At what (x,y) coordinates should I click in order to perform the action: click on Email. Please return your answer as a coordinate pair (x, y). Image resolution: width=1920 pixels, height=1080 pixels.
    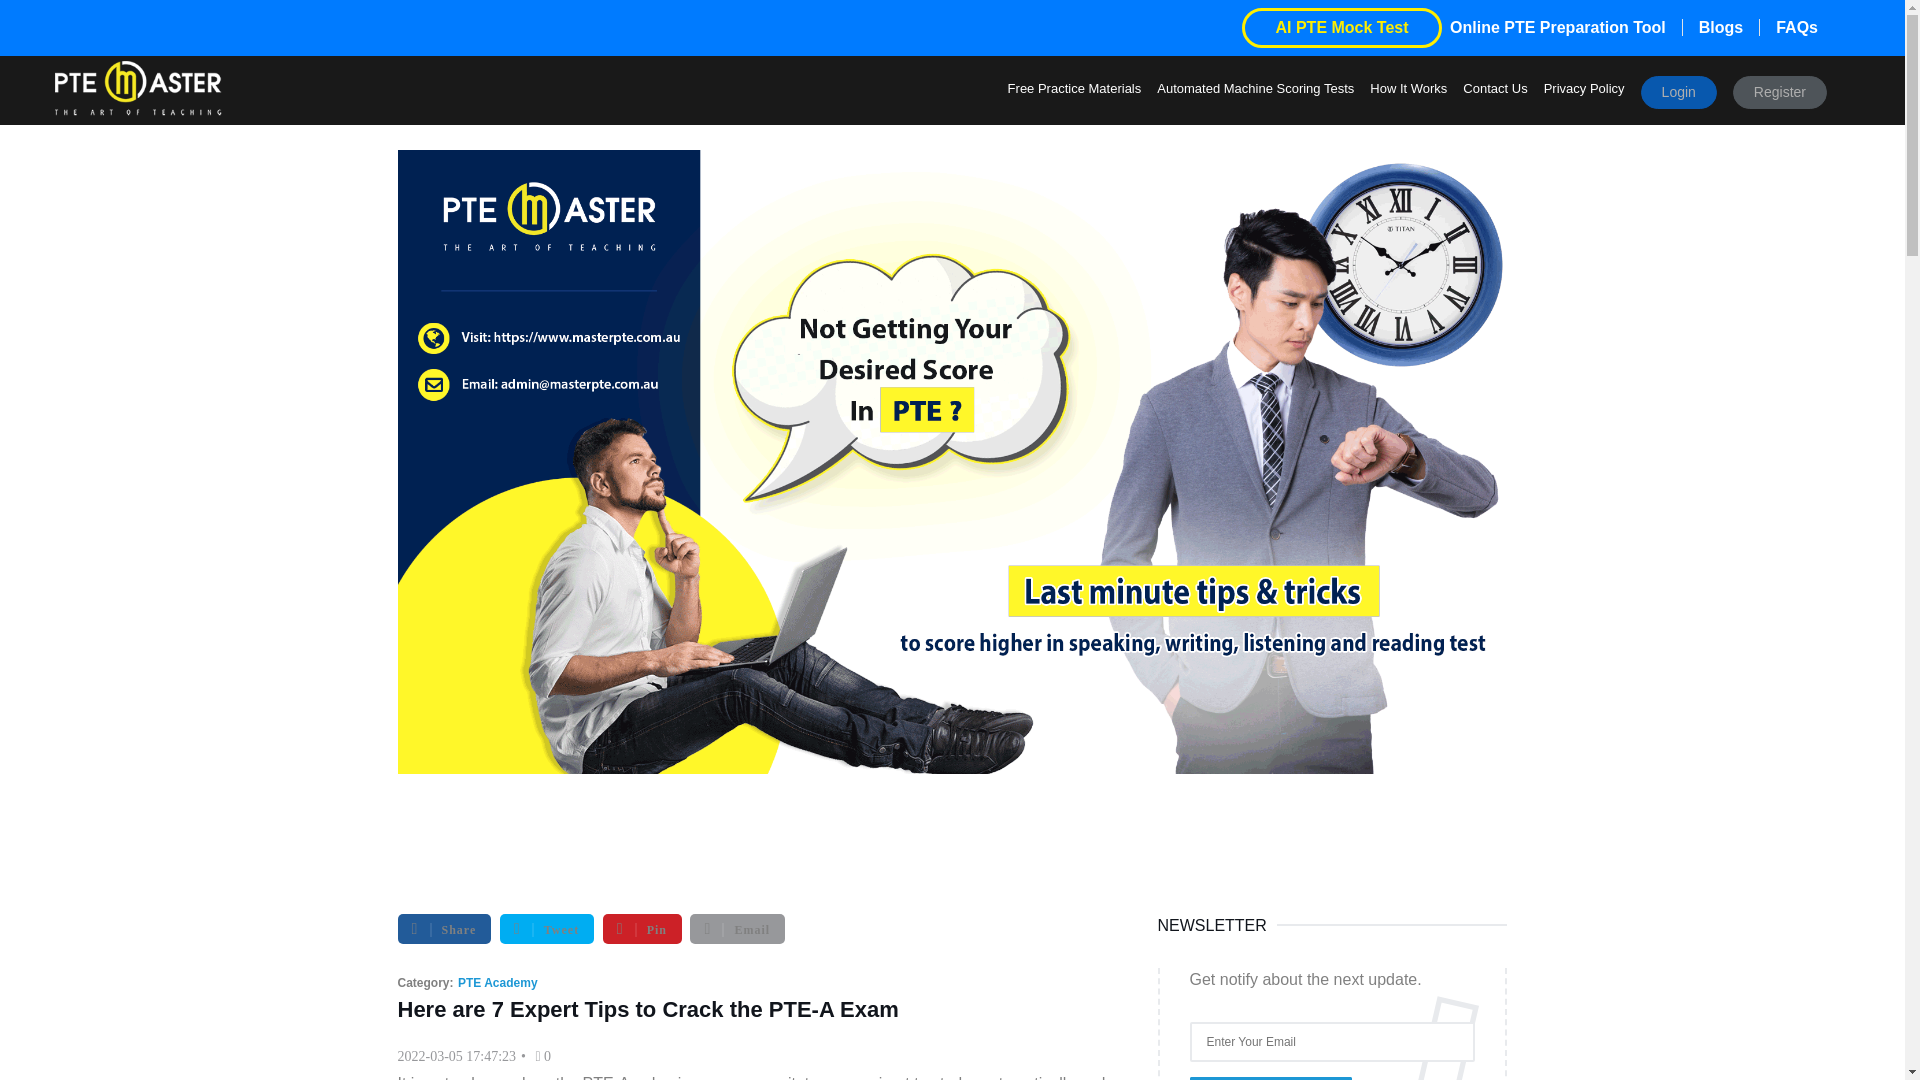
    Looking at the image, I should click on (737, 928).